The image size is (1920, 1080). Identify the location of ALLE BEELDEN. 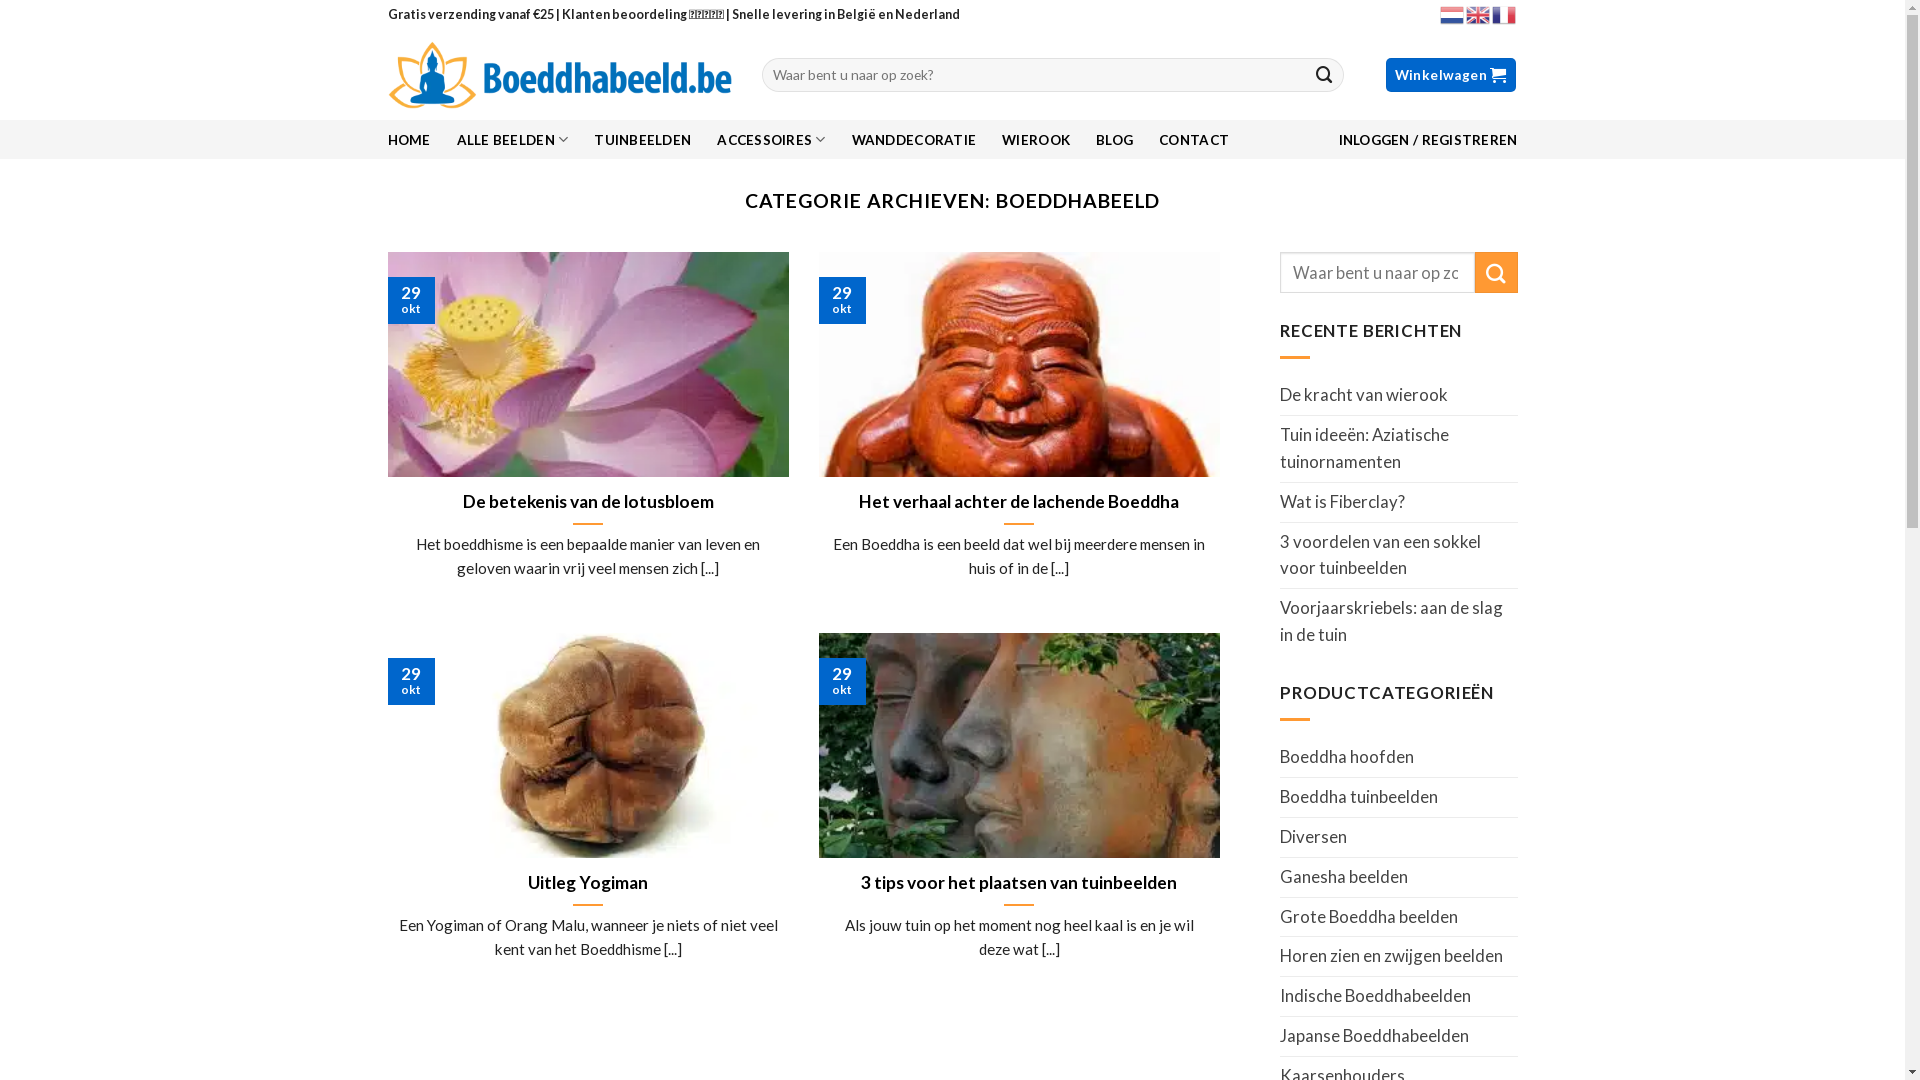
(513, 140).